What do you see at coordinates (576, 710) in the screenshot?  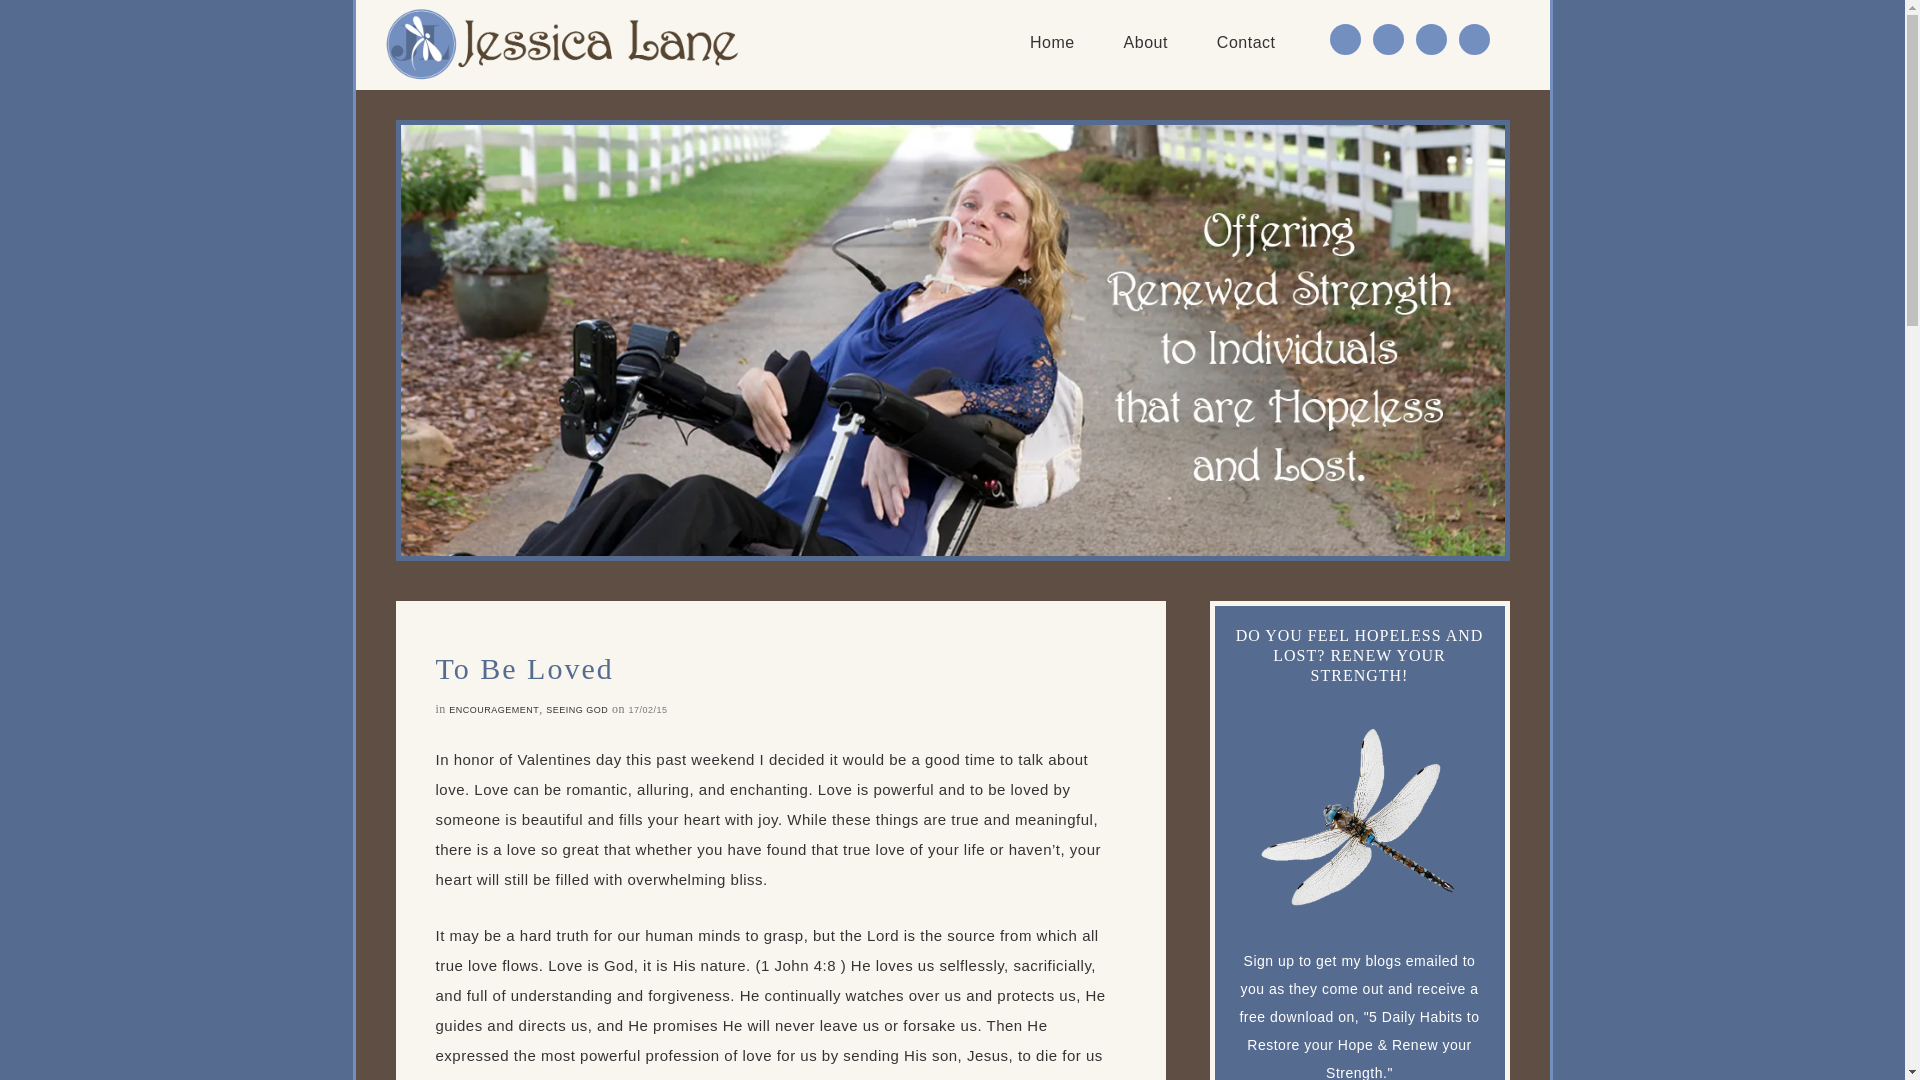 I see `SEEING GOD` at bounding box center [576, 710].